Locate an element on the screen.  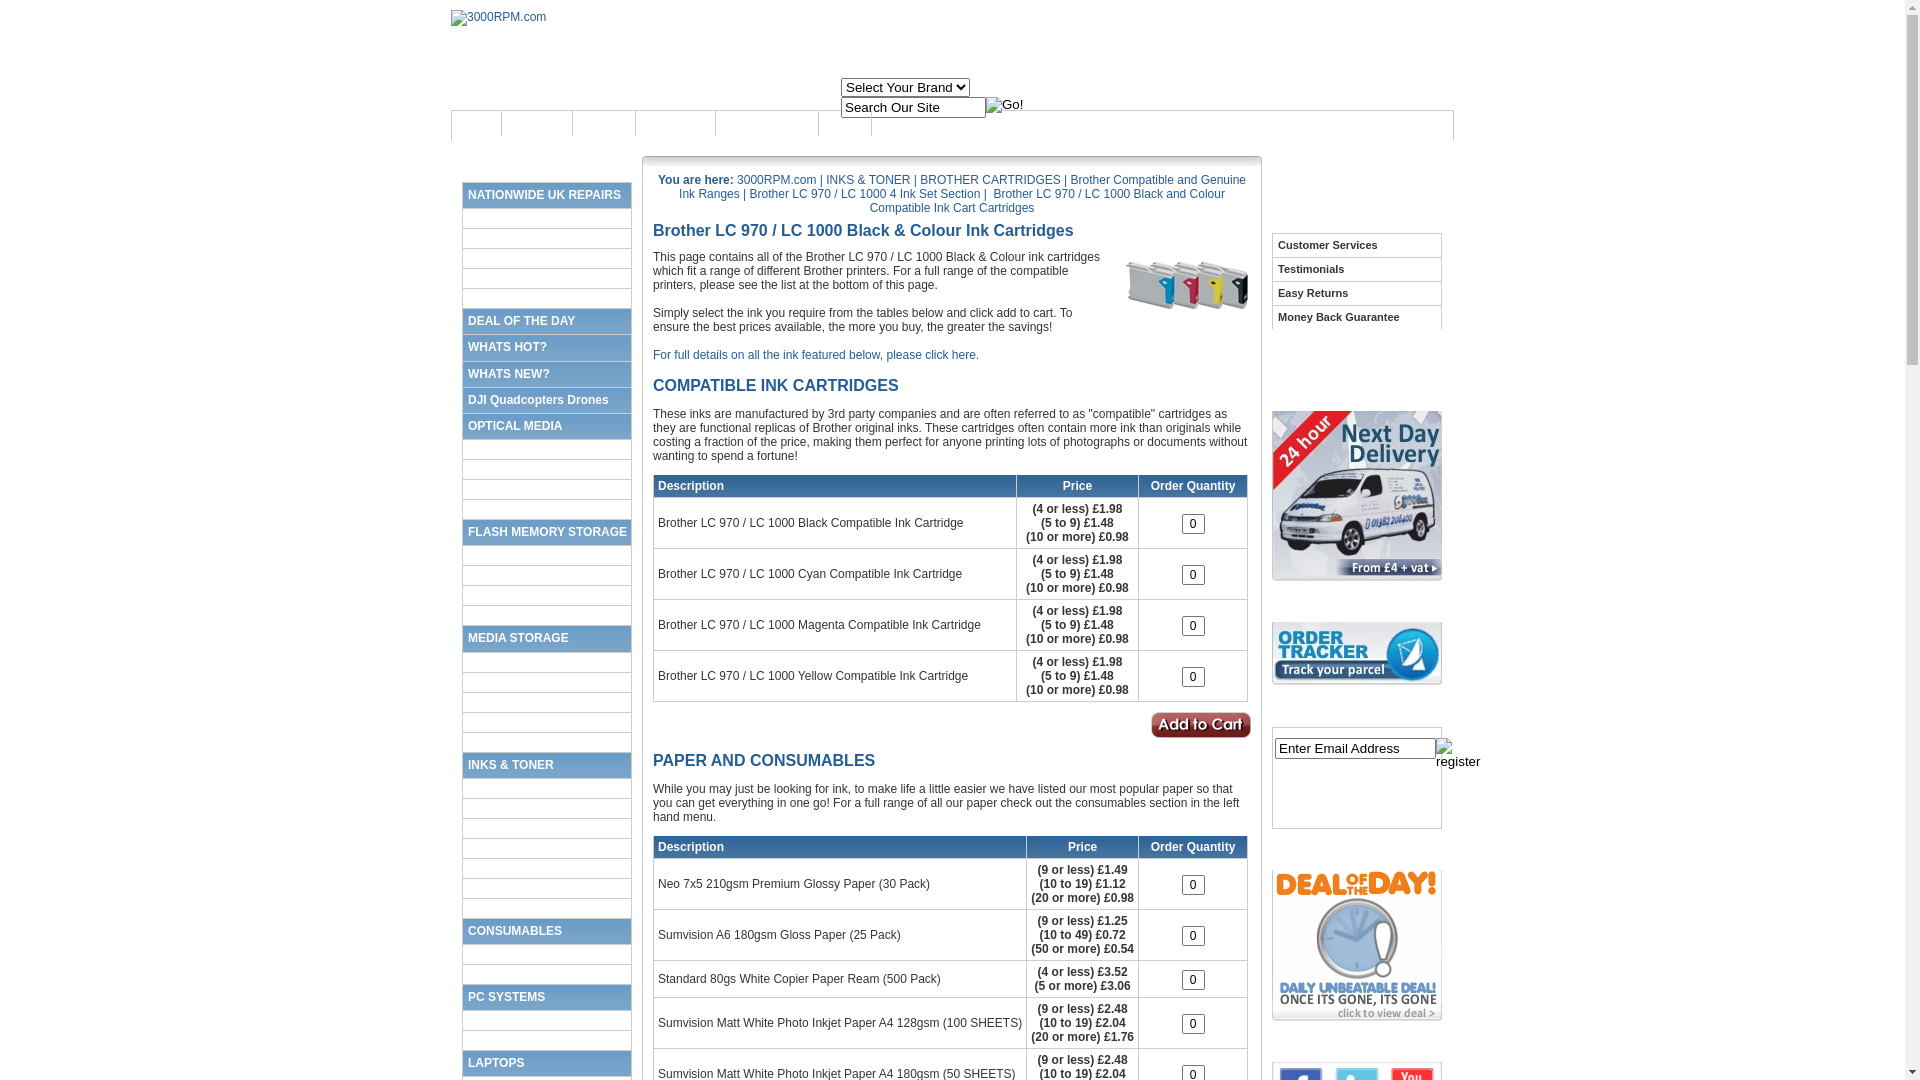
DEAL OF THE DAY is located at coordinates (547, 321).